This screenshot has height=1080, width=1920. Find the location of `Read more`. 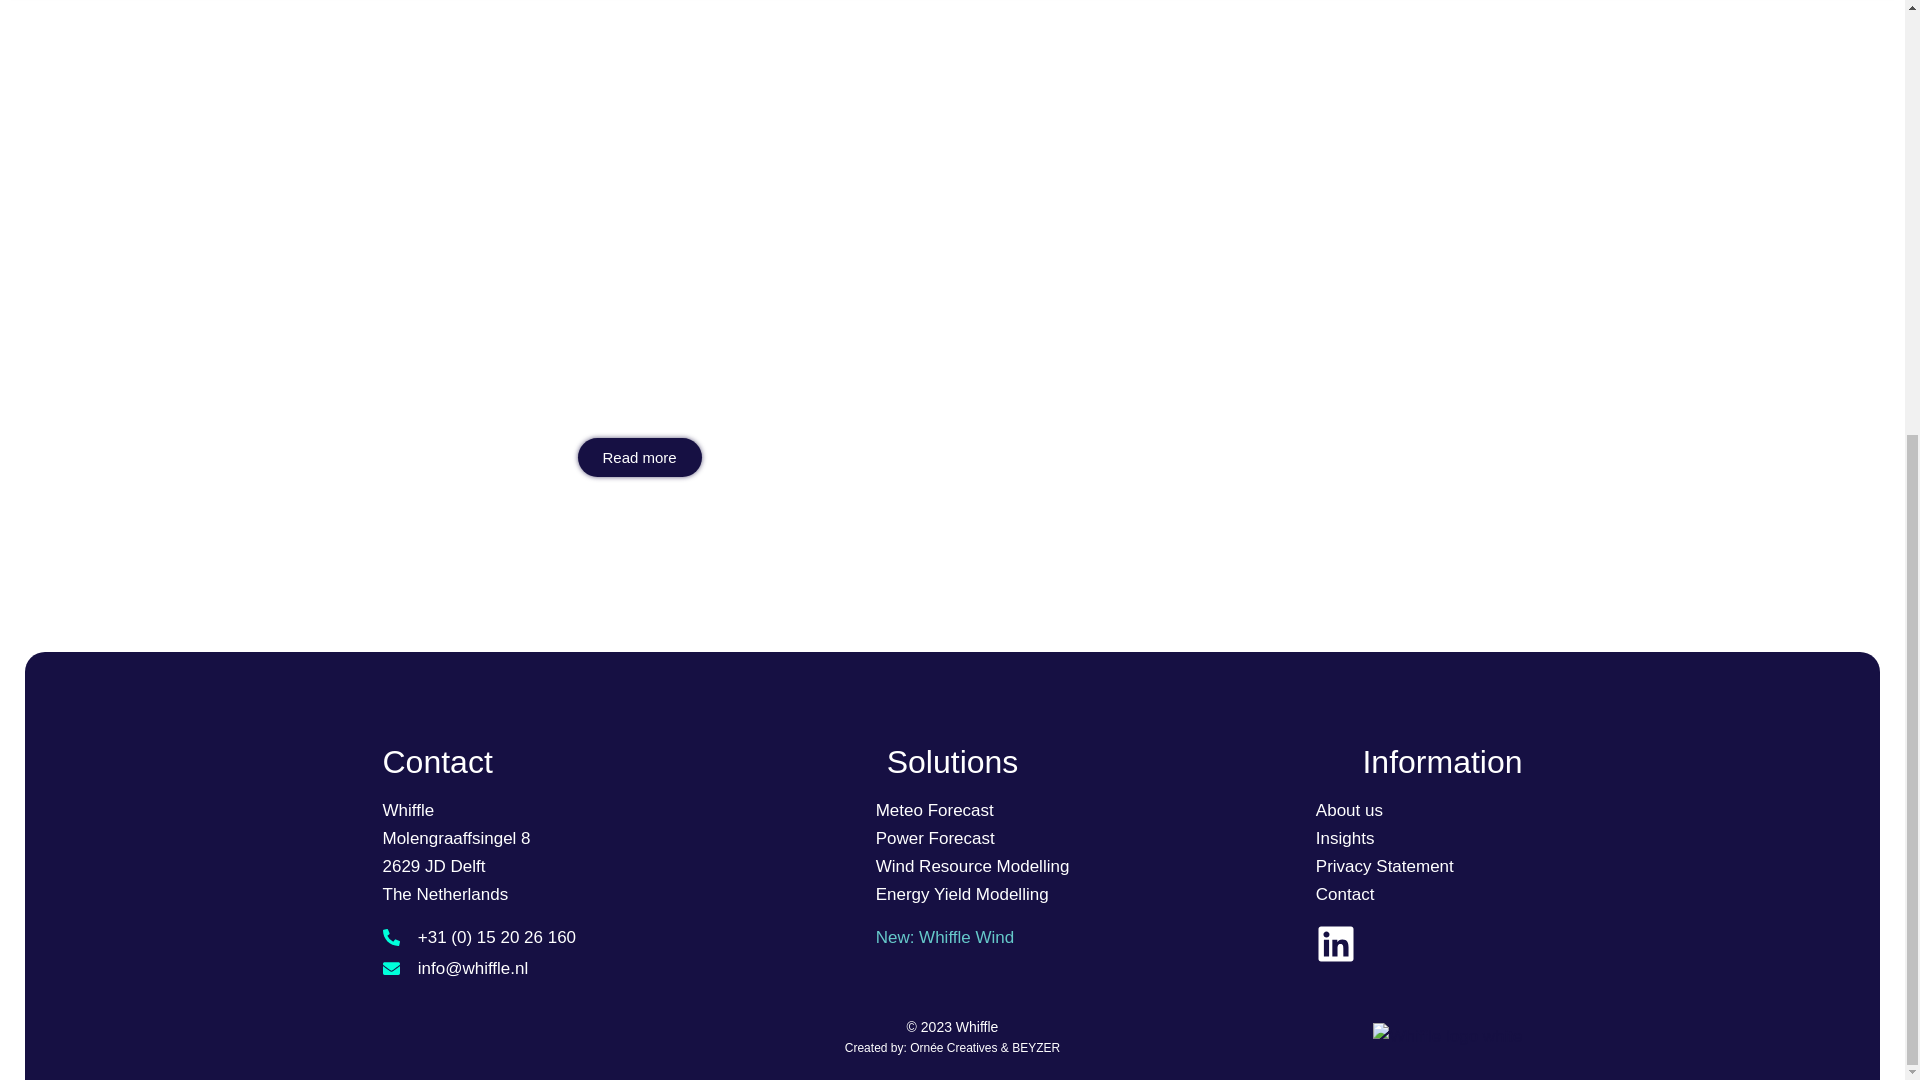

Read more is located at coordinates (640, 458).